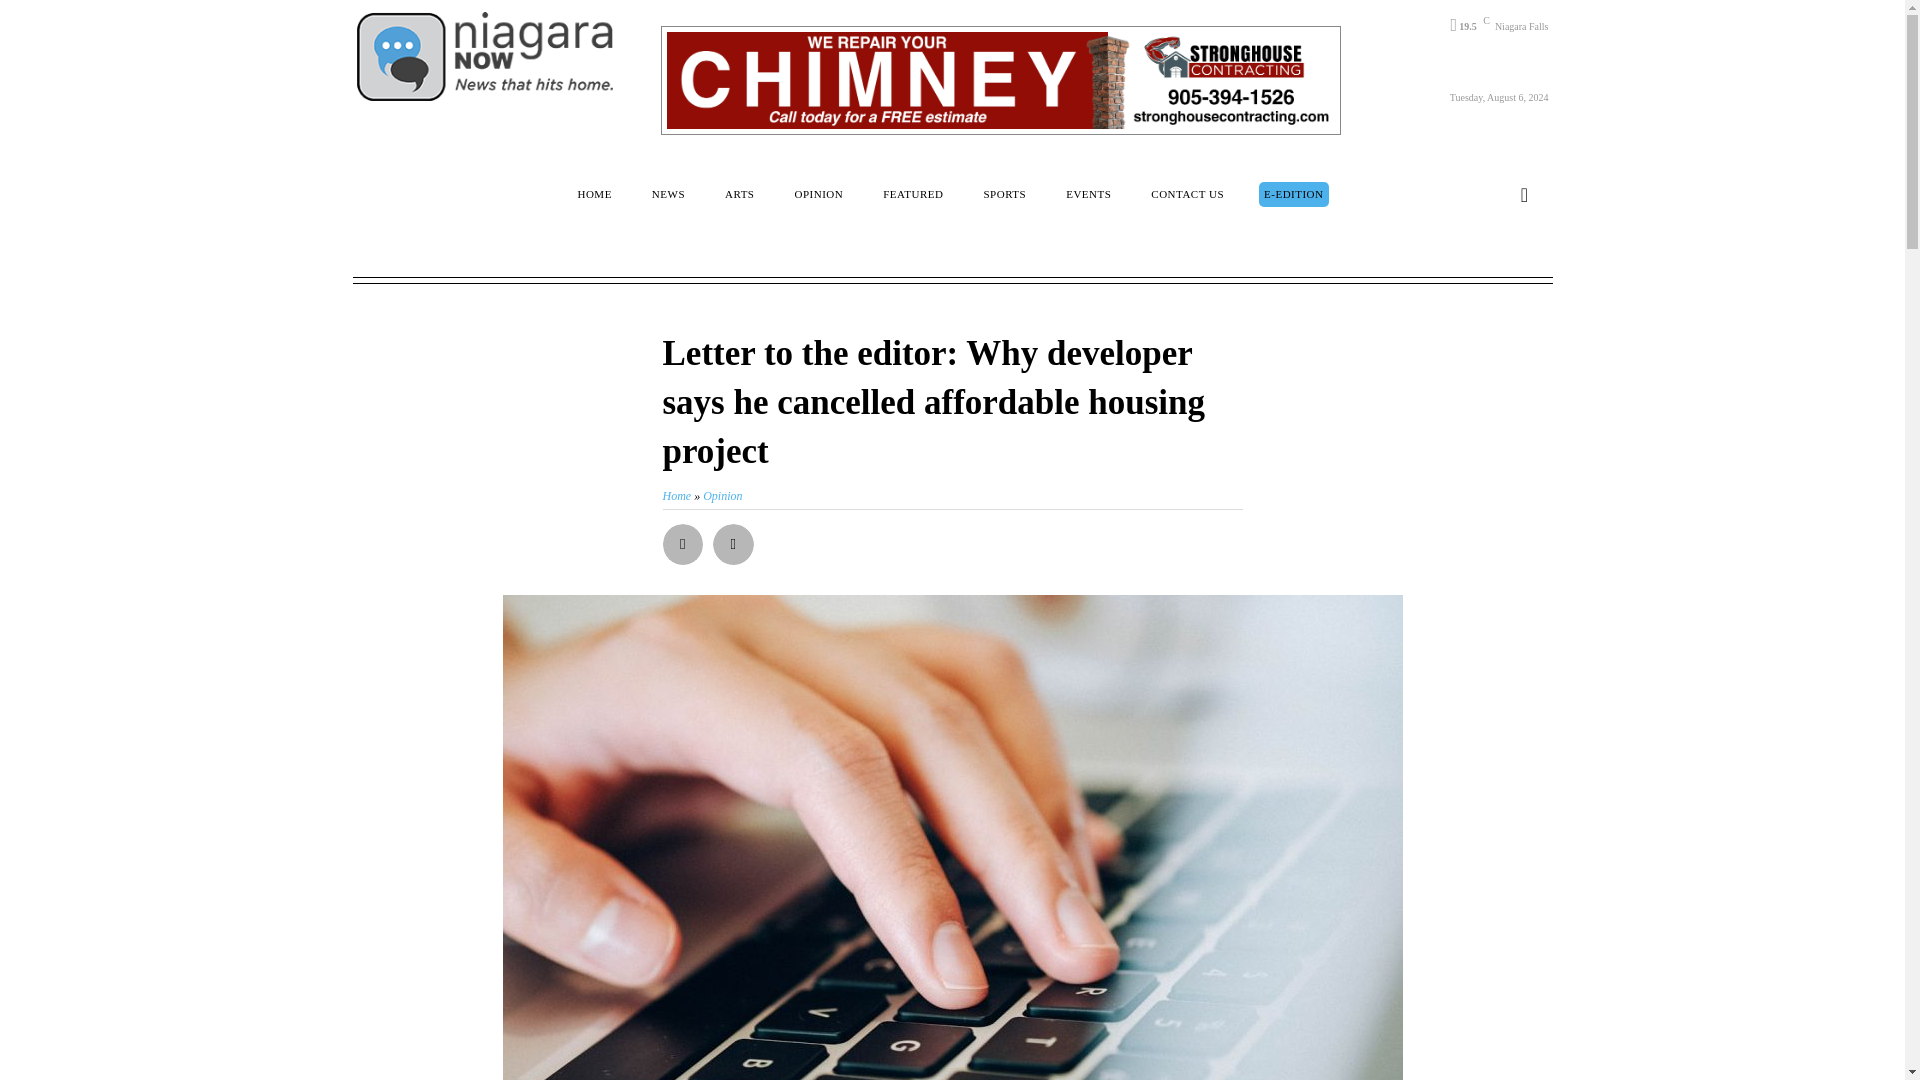 This screenshot has width=1920, height=1080. I want to click on FEATURED, so click(912, 194).